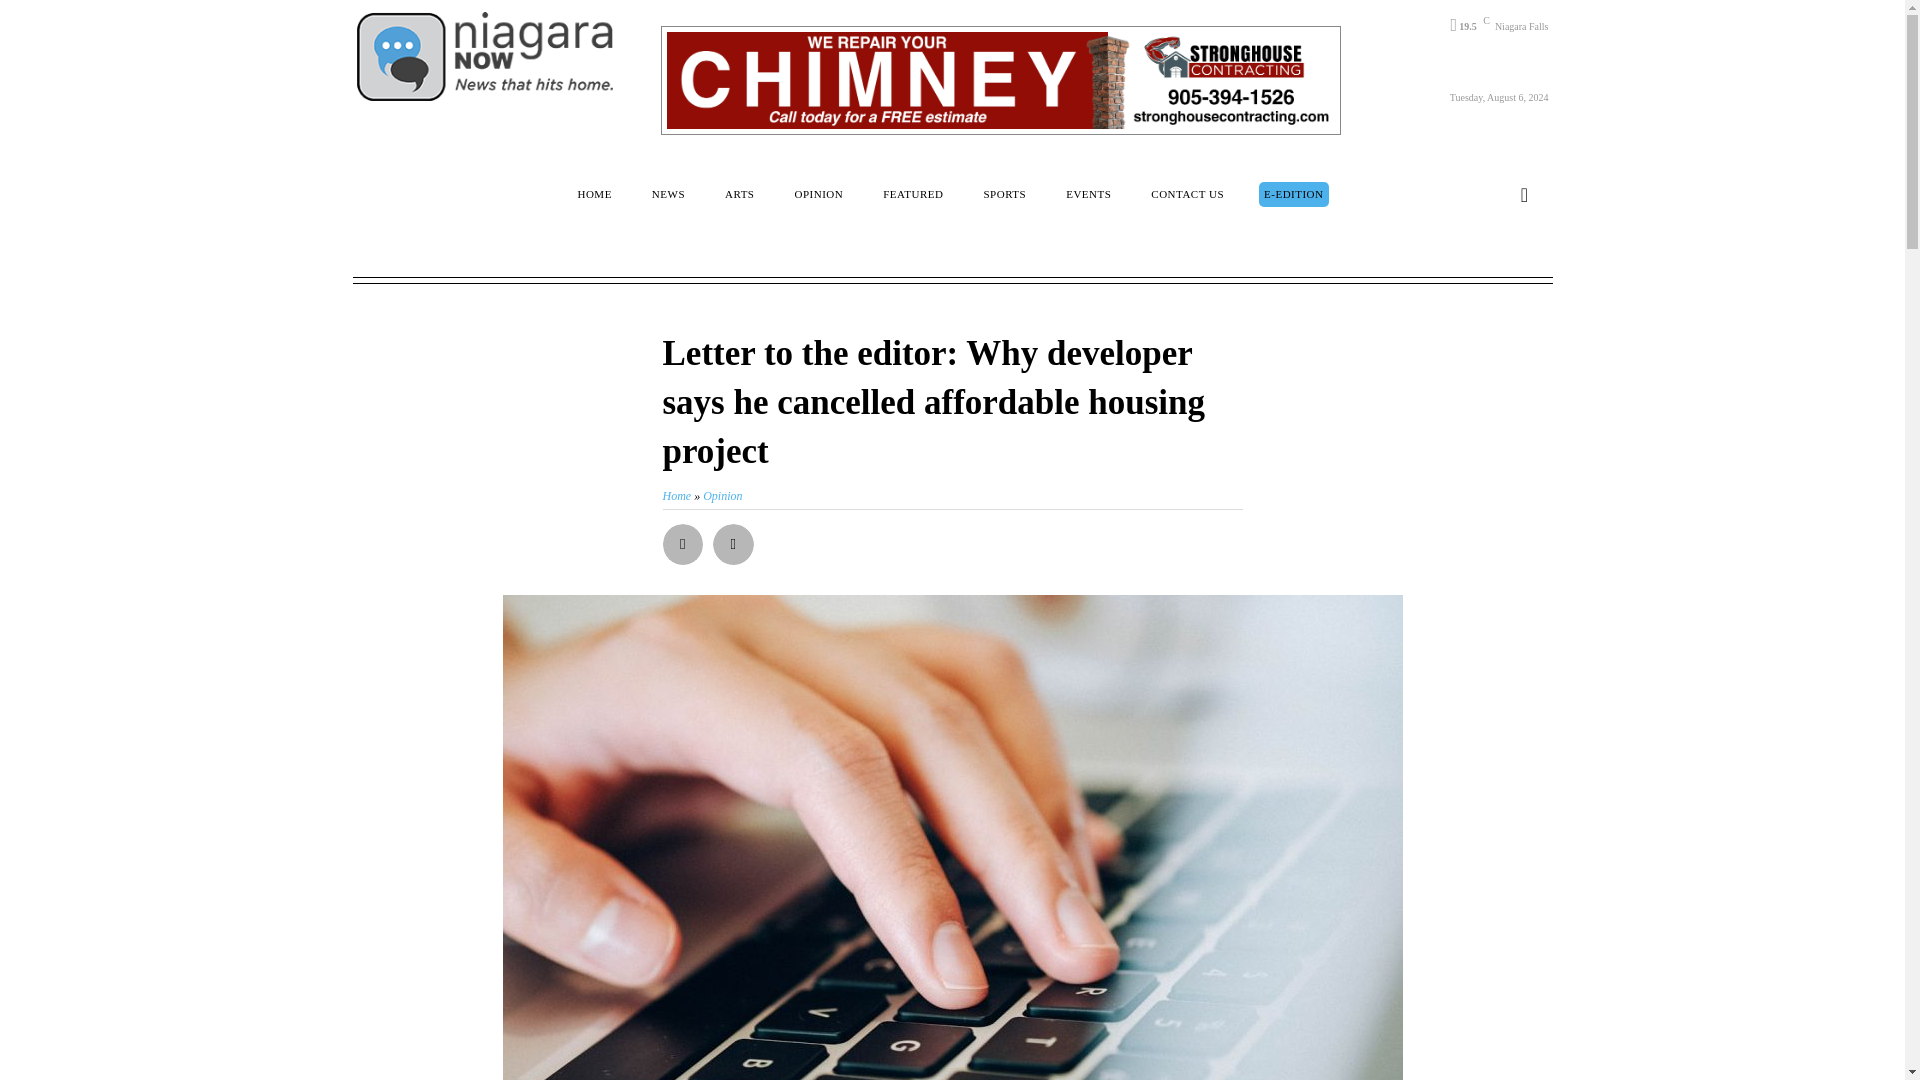 This screenshot has width=1920, height=1080. I want to click on FEATURED, so click(912, 194).